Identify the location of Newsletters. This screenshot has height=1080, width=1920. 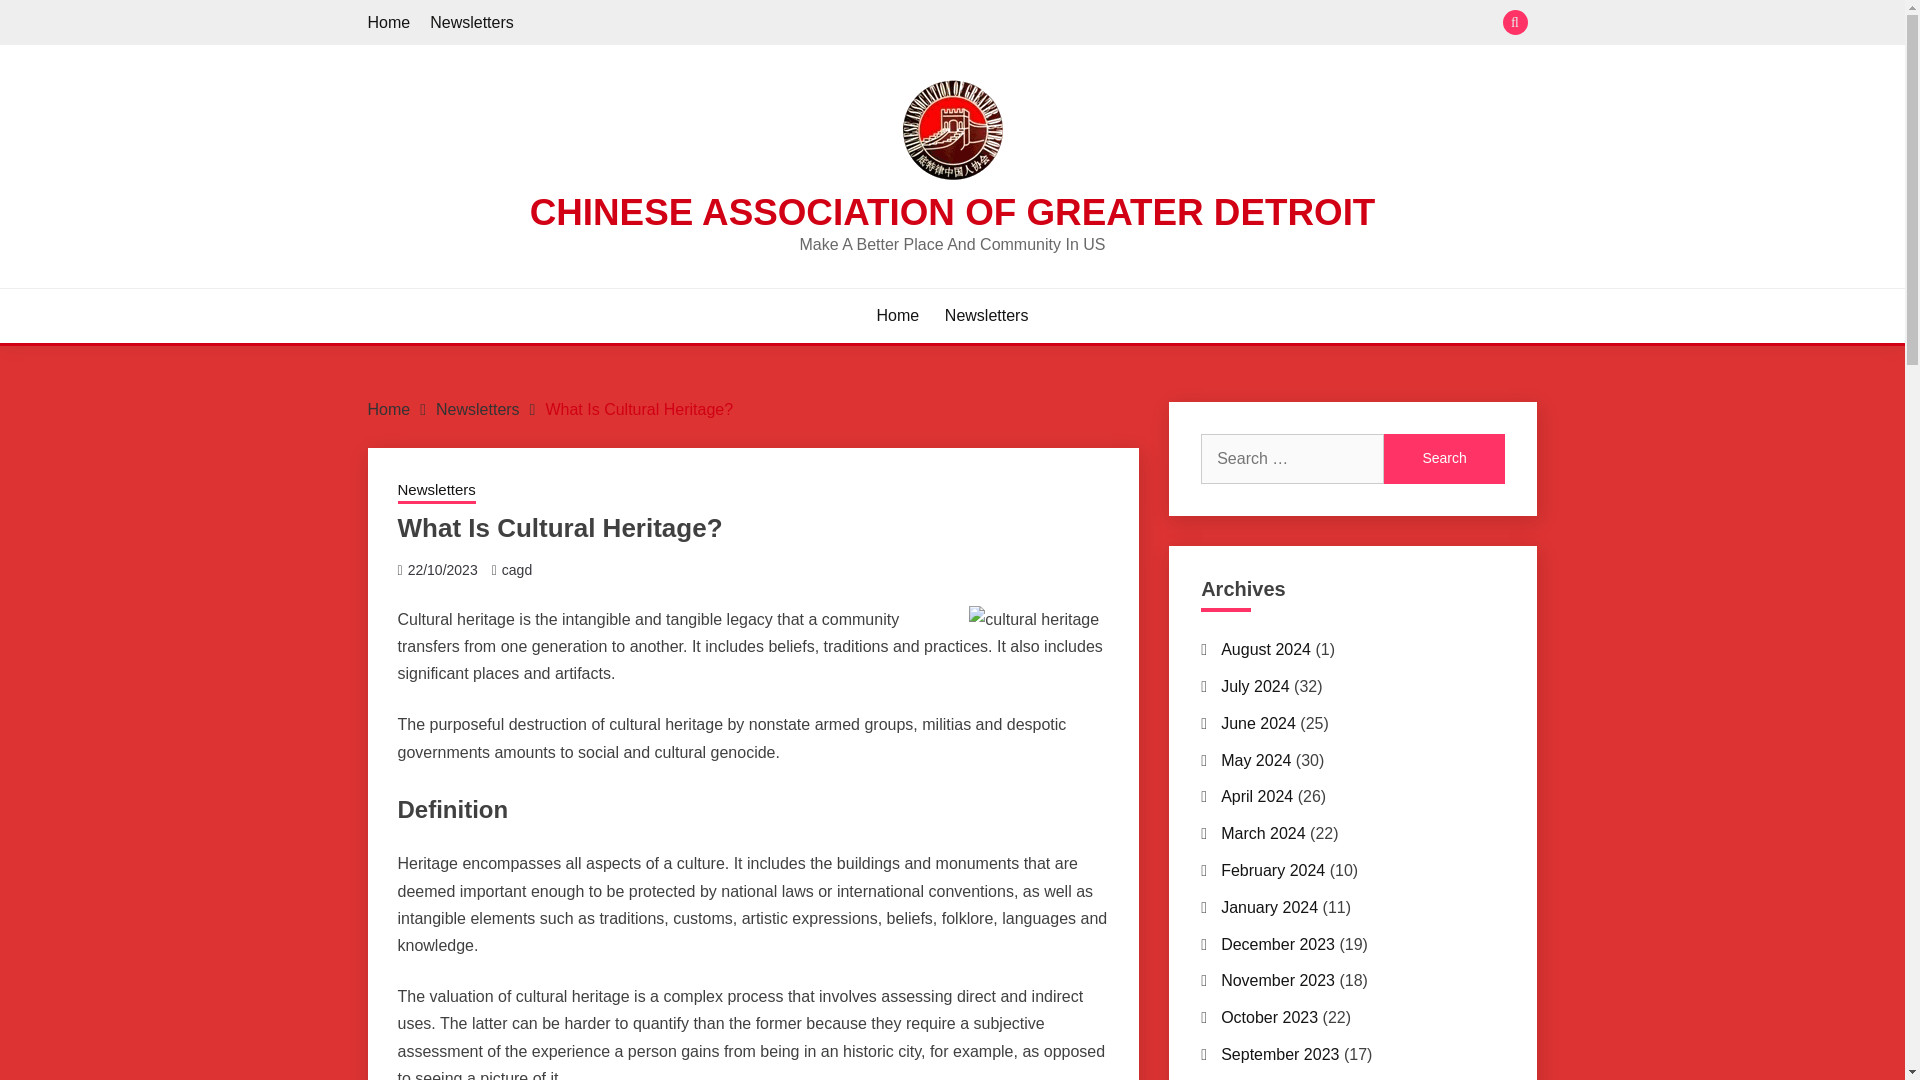
(478, 408).